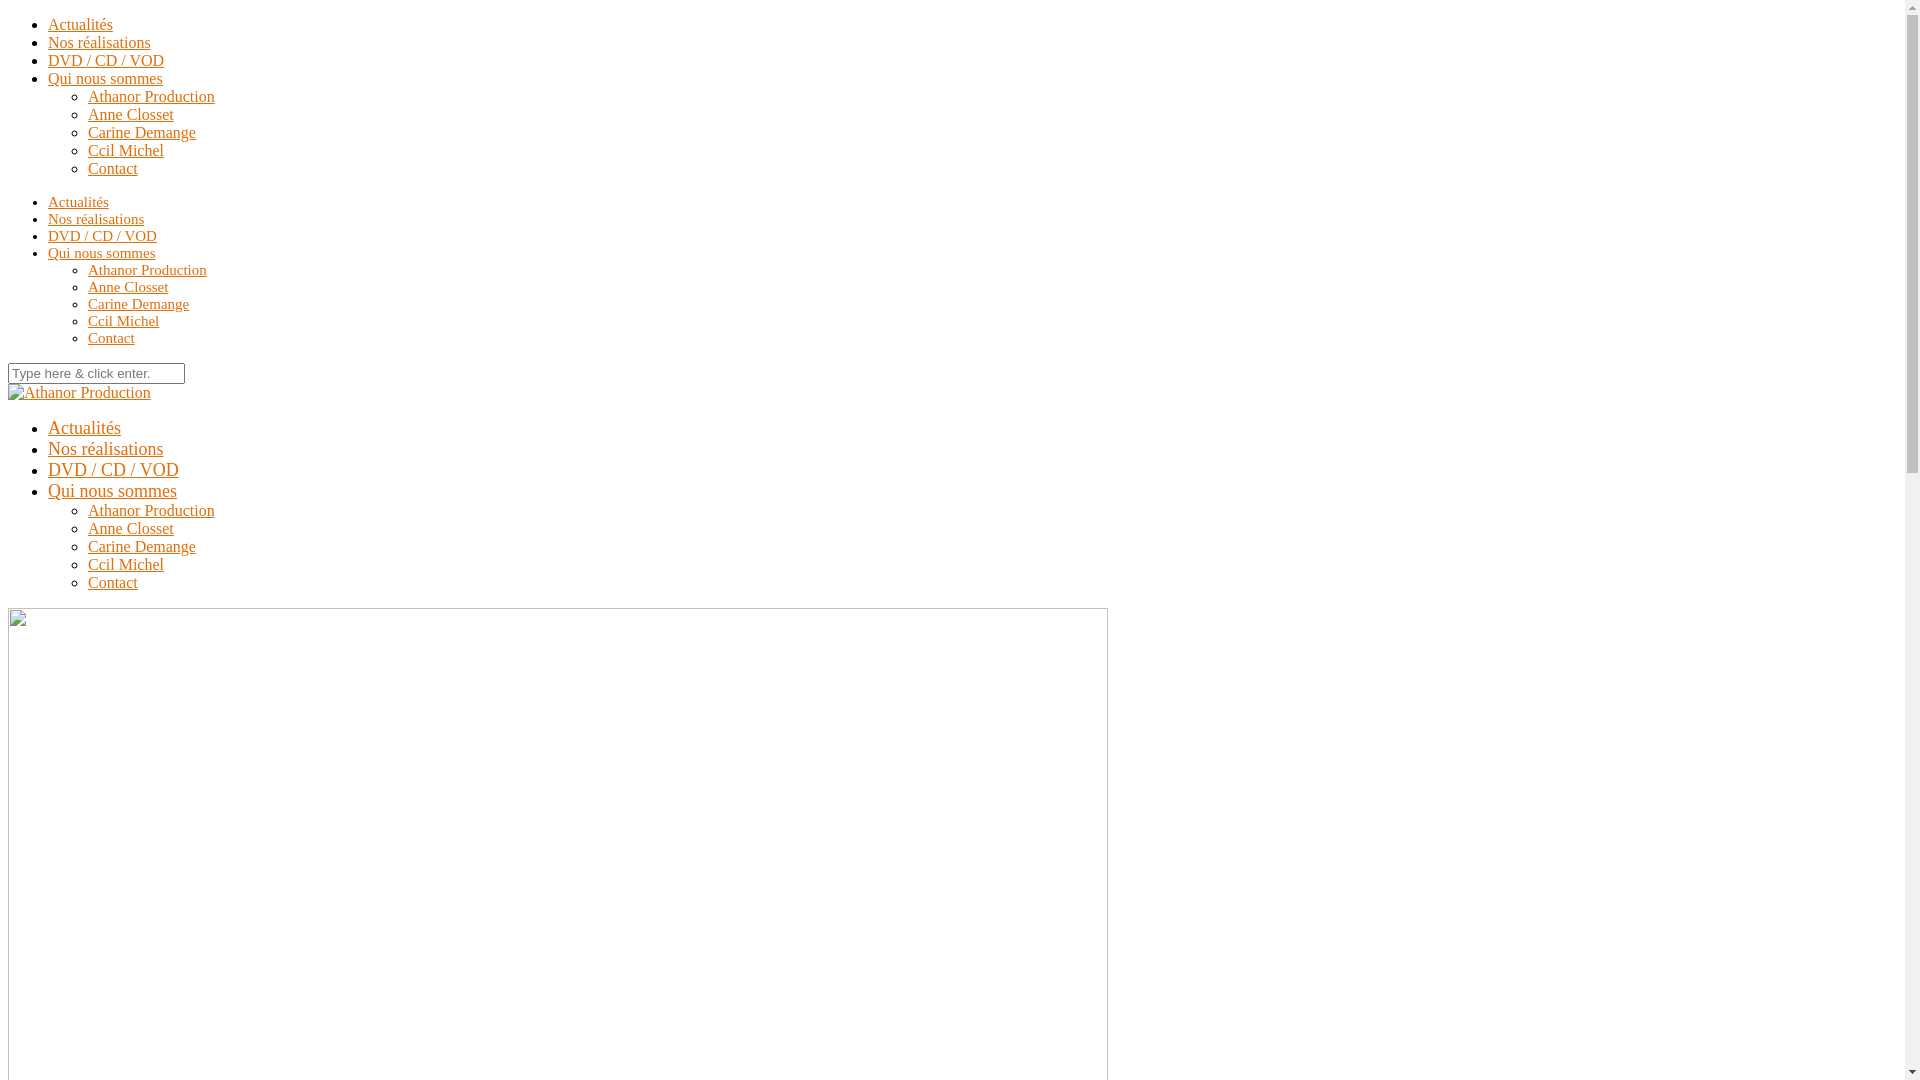 This screenshot has width=1920, height=1080. Describe the element at coordinates (112, 491) in the screenshot. I see `Qui nous sommes` at that location.